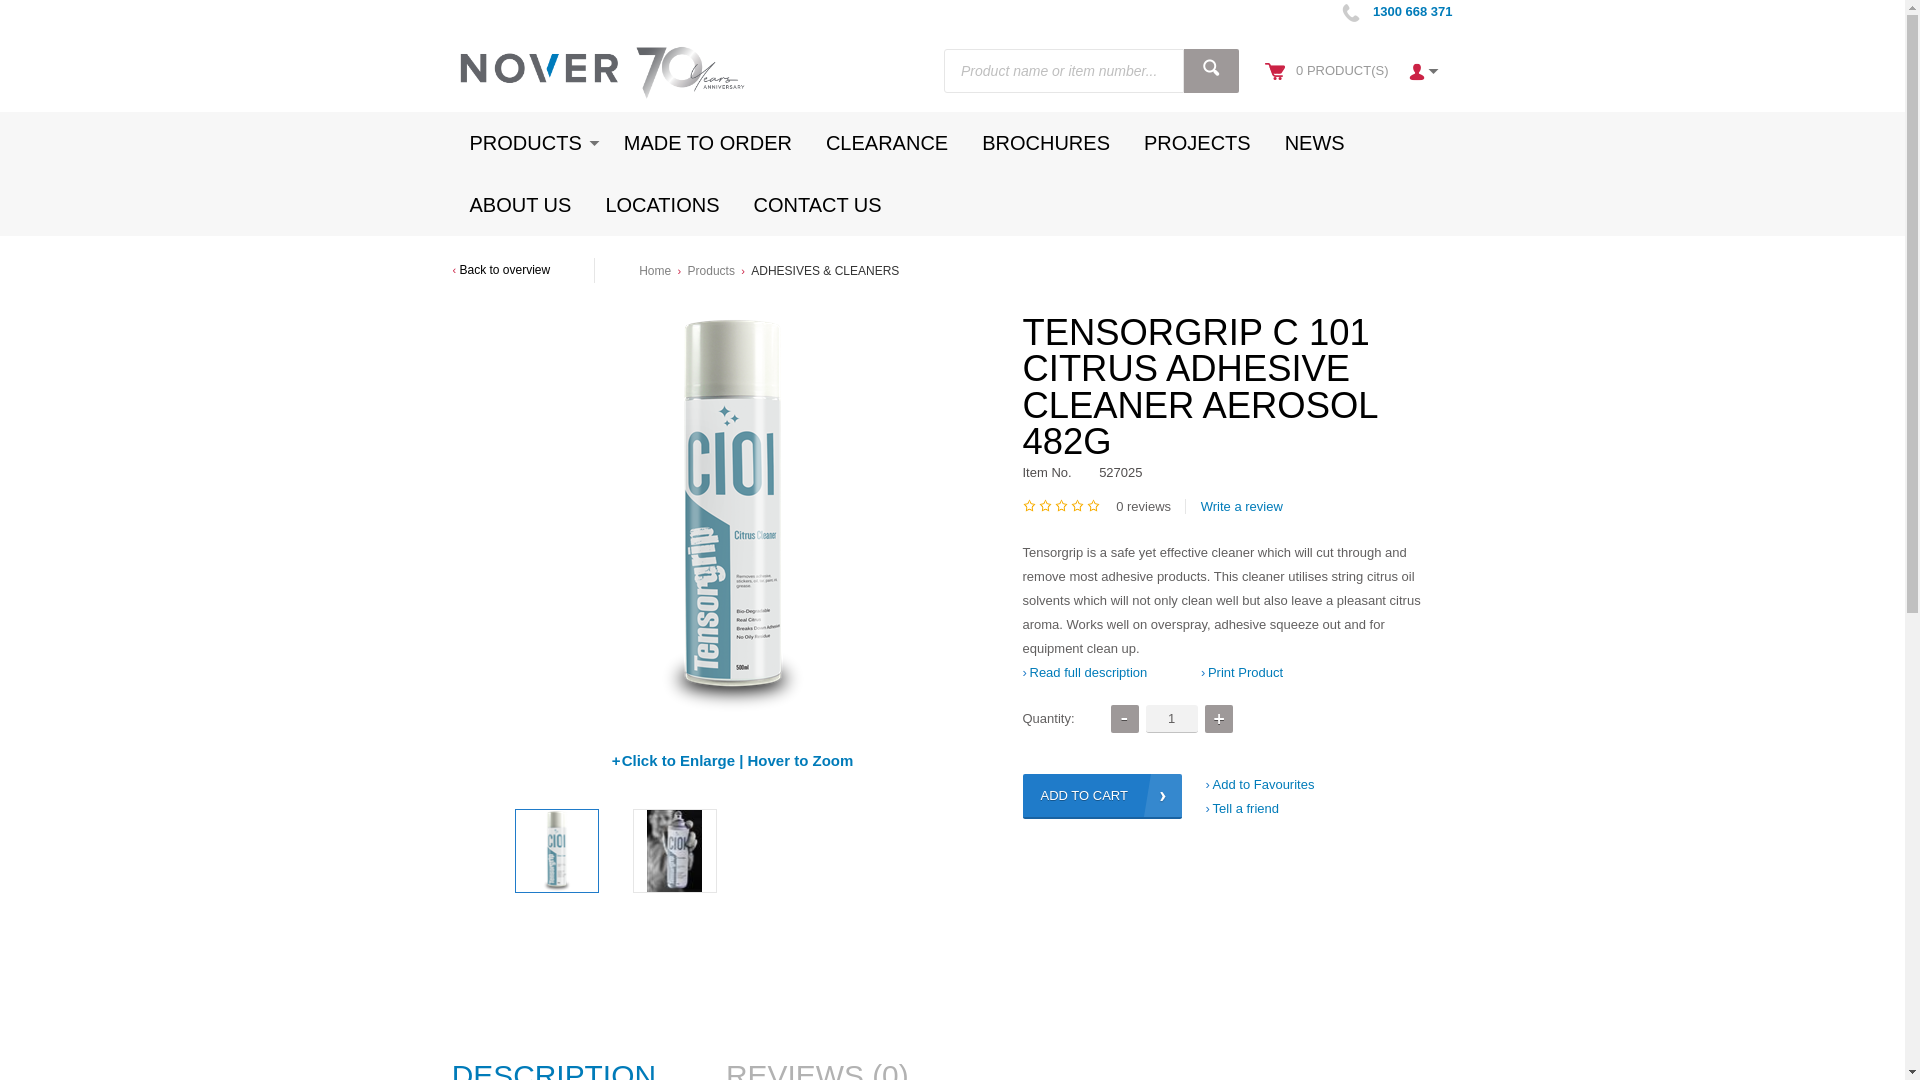  What do you see at coordinates (1078, 506) in the screenshot?
I see `3.5` at bounding box center [1078, 506].